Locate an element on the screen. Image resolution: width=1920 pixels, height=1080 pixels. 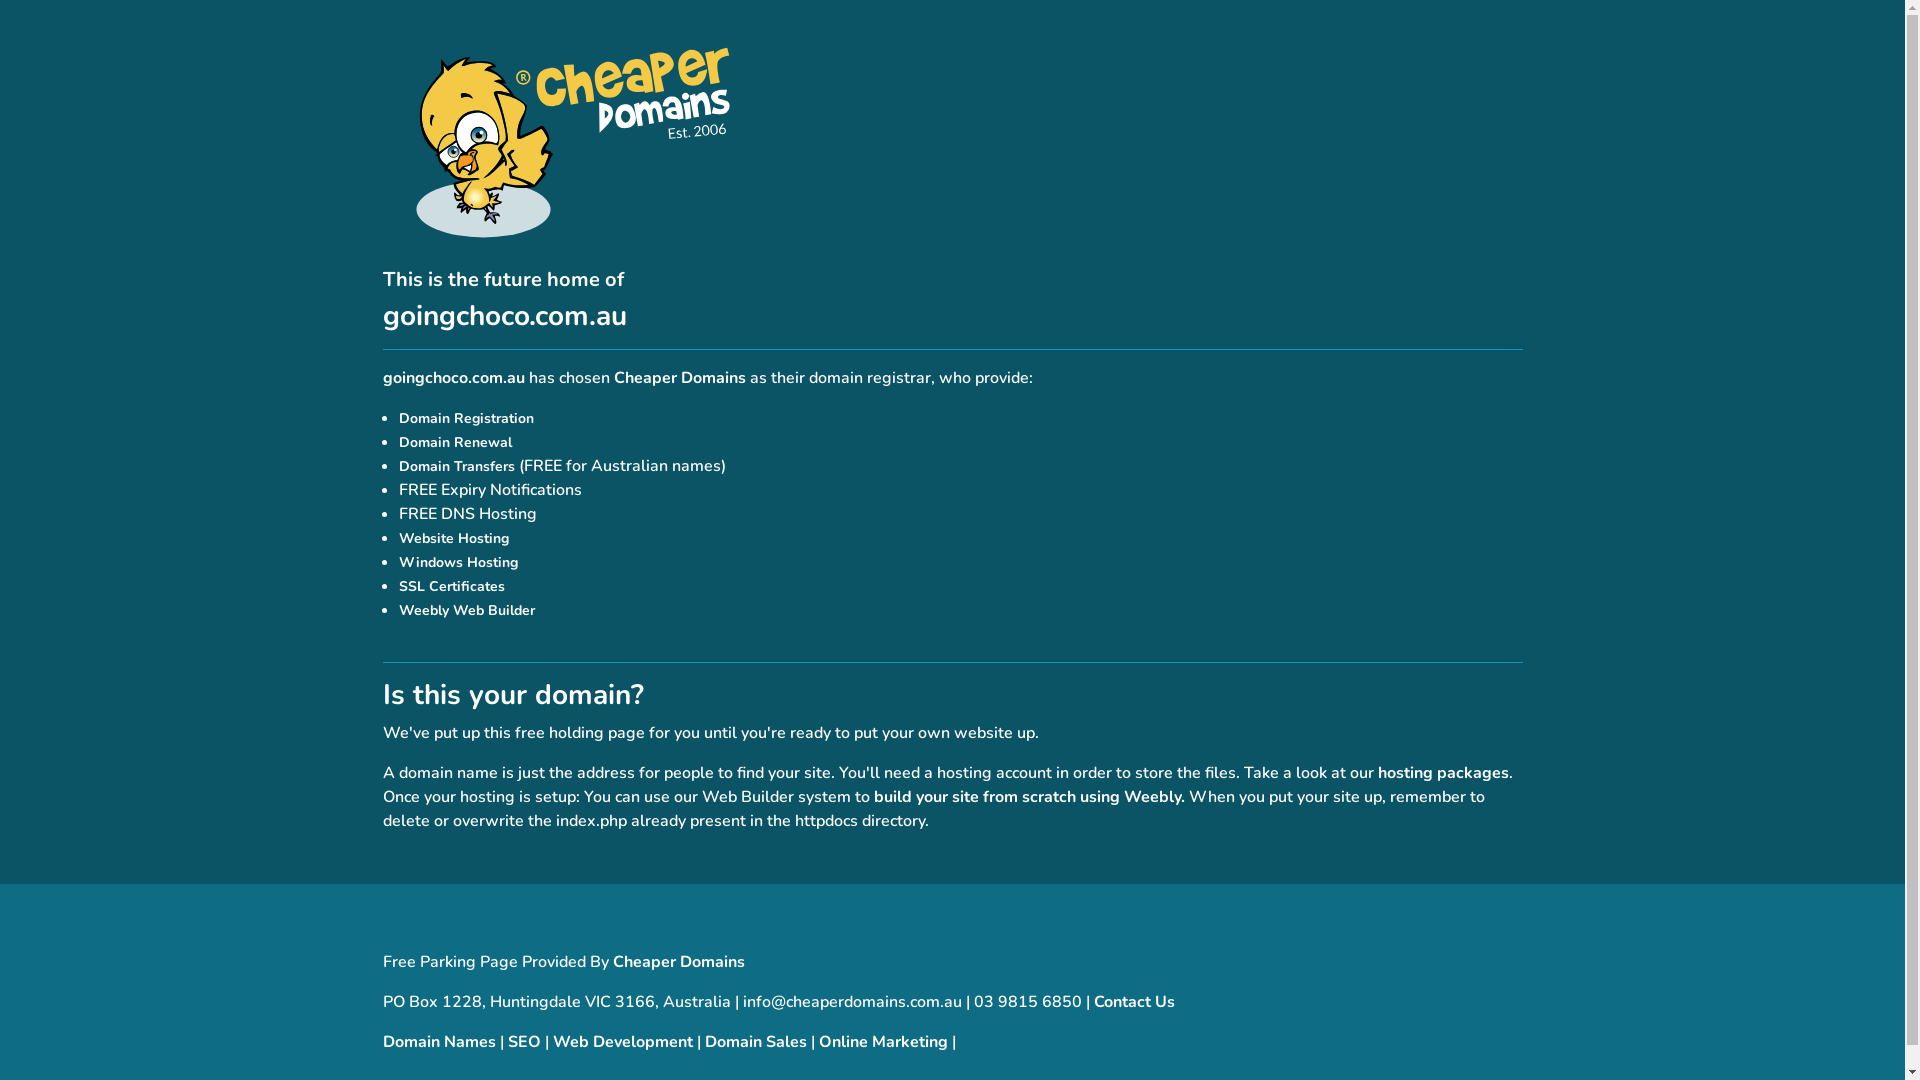
Domain Registration is located at coordinates (466, 418).